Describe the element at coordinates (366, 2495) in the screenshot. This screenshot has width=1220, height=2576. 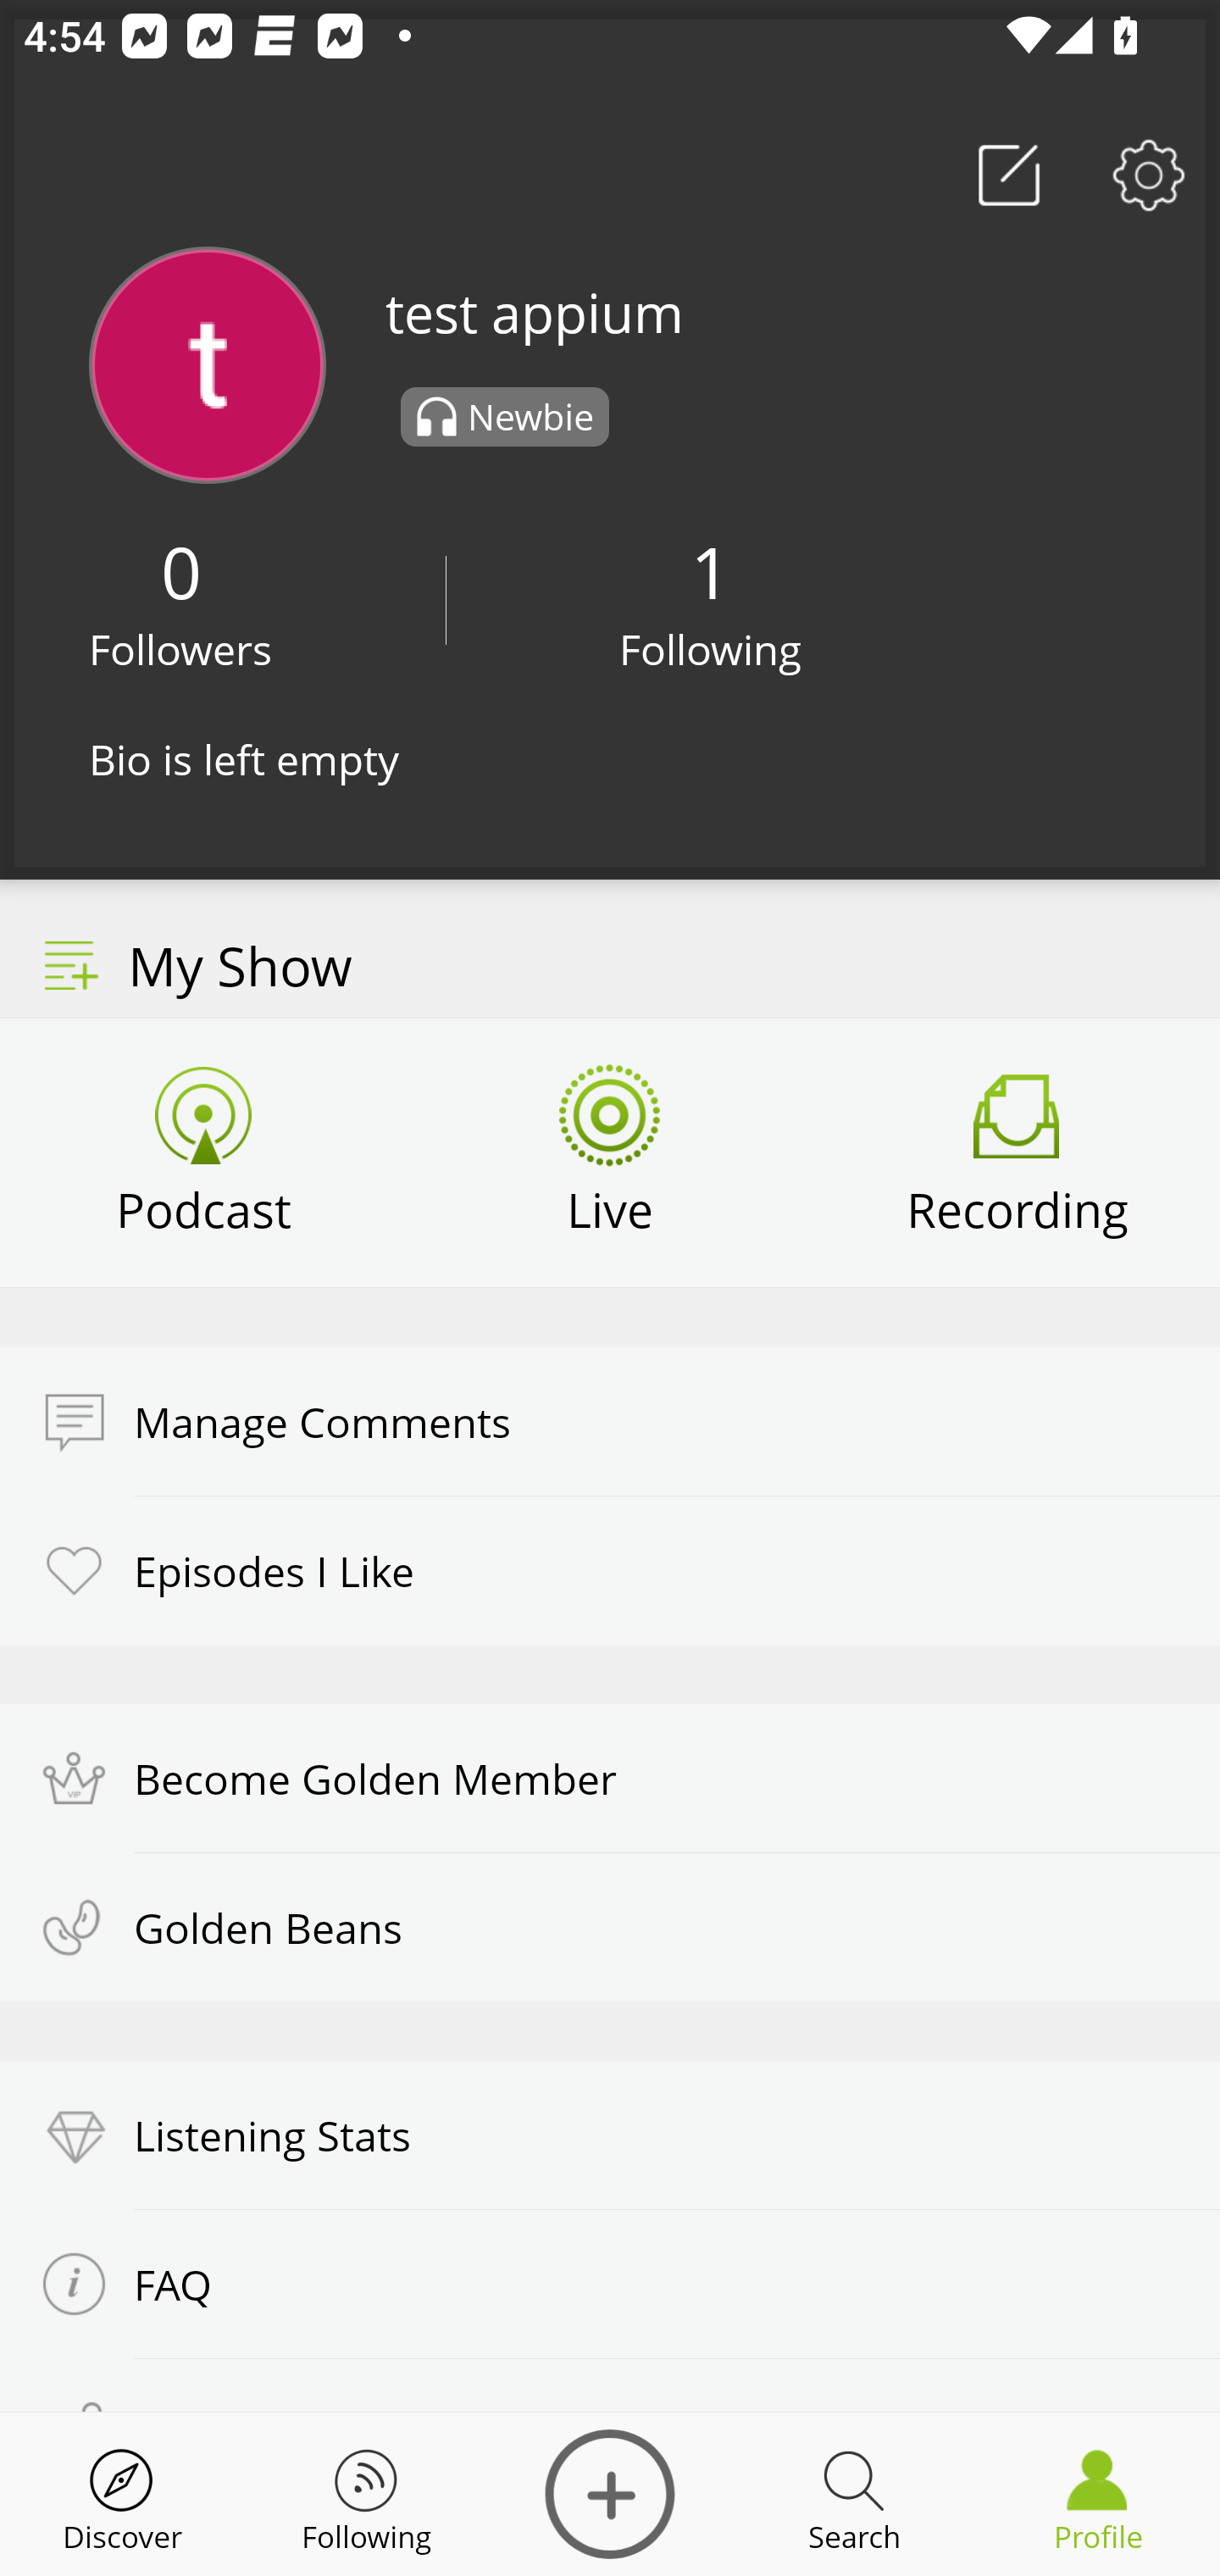
I see `Discover Following` at that location.